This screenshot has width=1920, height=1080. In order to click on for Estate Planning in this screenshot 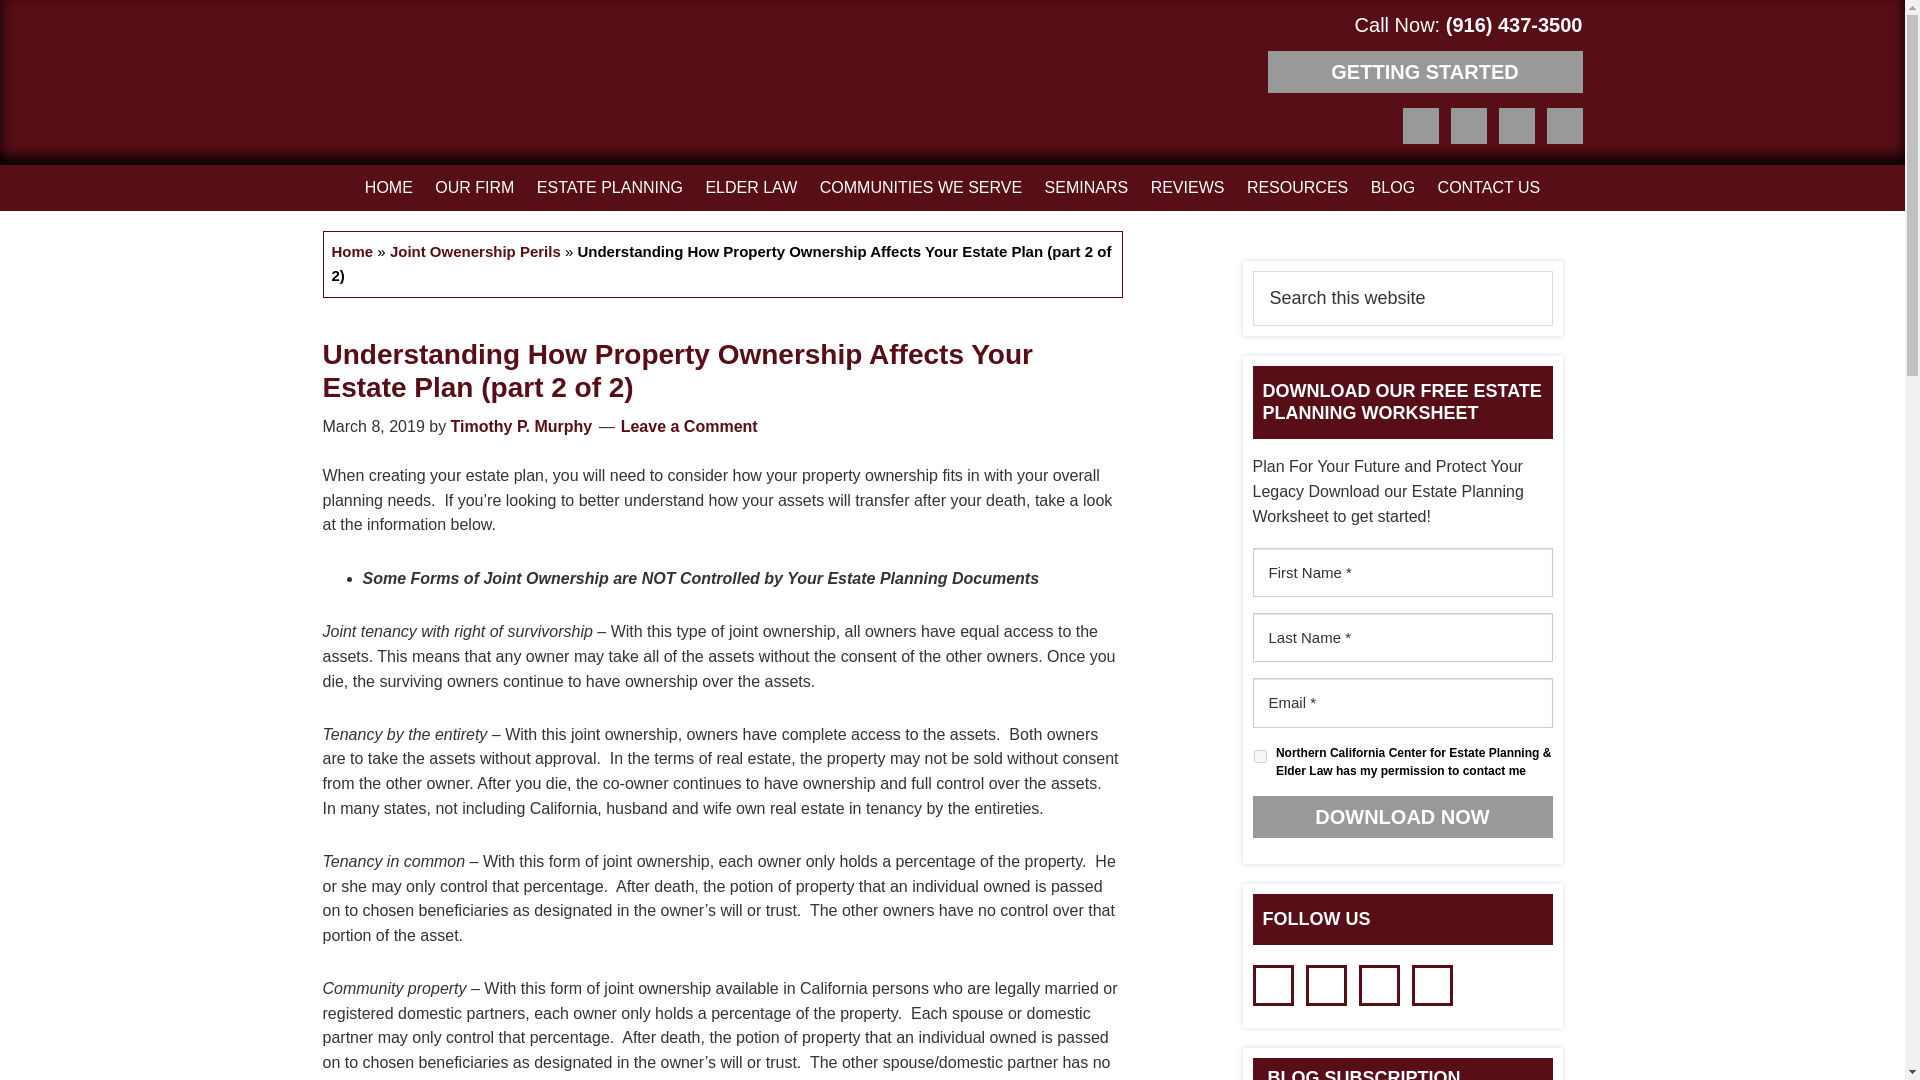, I will do `click(390, 86)`.